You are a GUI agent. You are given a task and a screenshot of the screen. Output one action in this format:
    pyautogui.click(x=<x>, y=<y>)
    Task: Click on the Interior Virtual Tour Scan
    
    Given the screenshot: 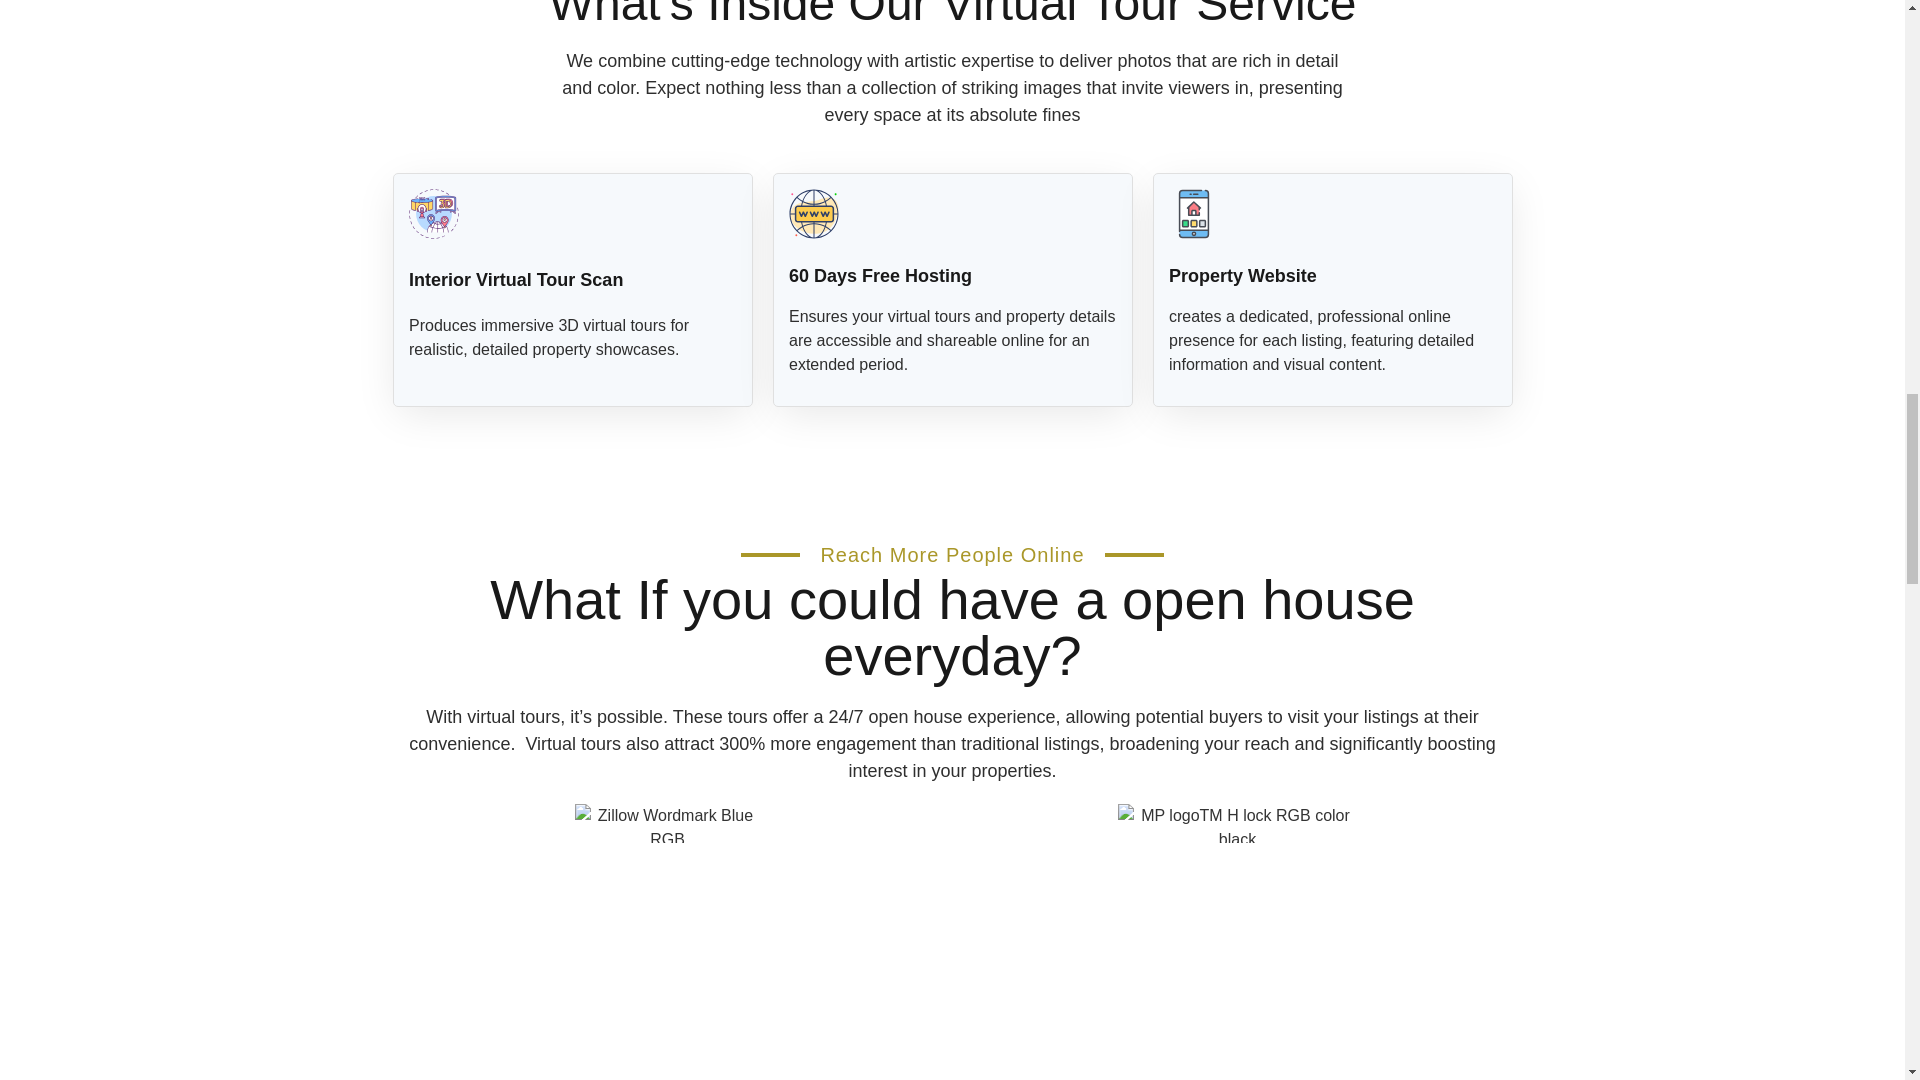 What is the action you would take?
    pyautogui.click(x=514, y=280)
    